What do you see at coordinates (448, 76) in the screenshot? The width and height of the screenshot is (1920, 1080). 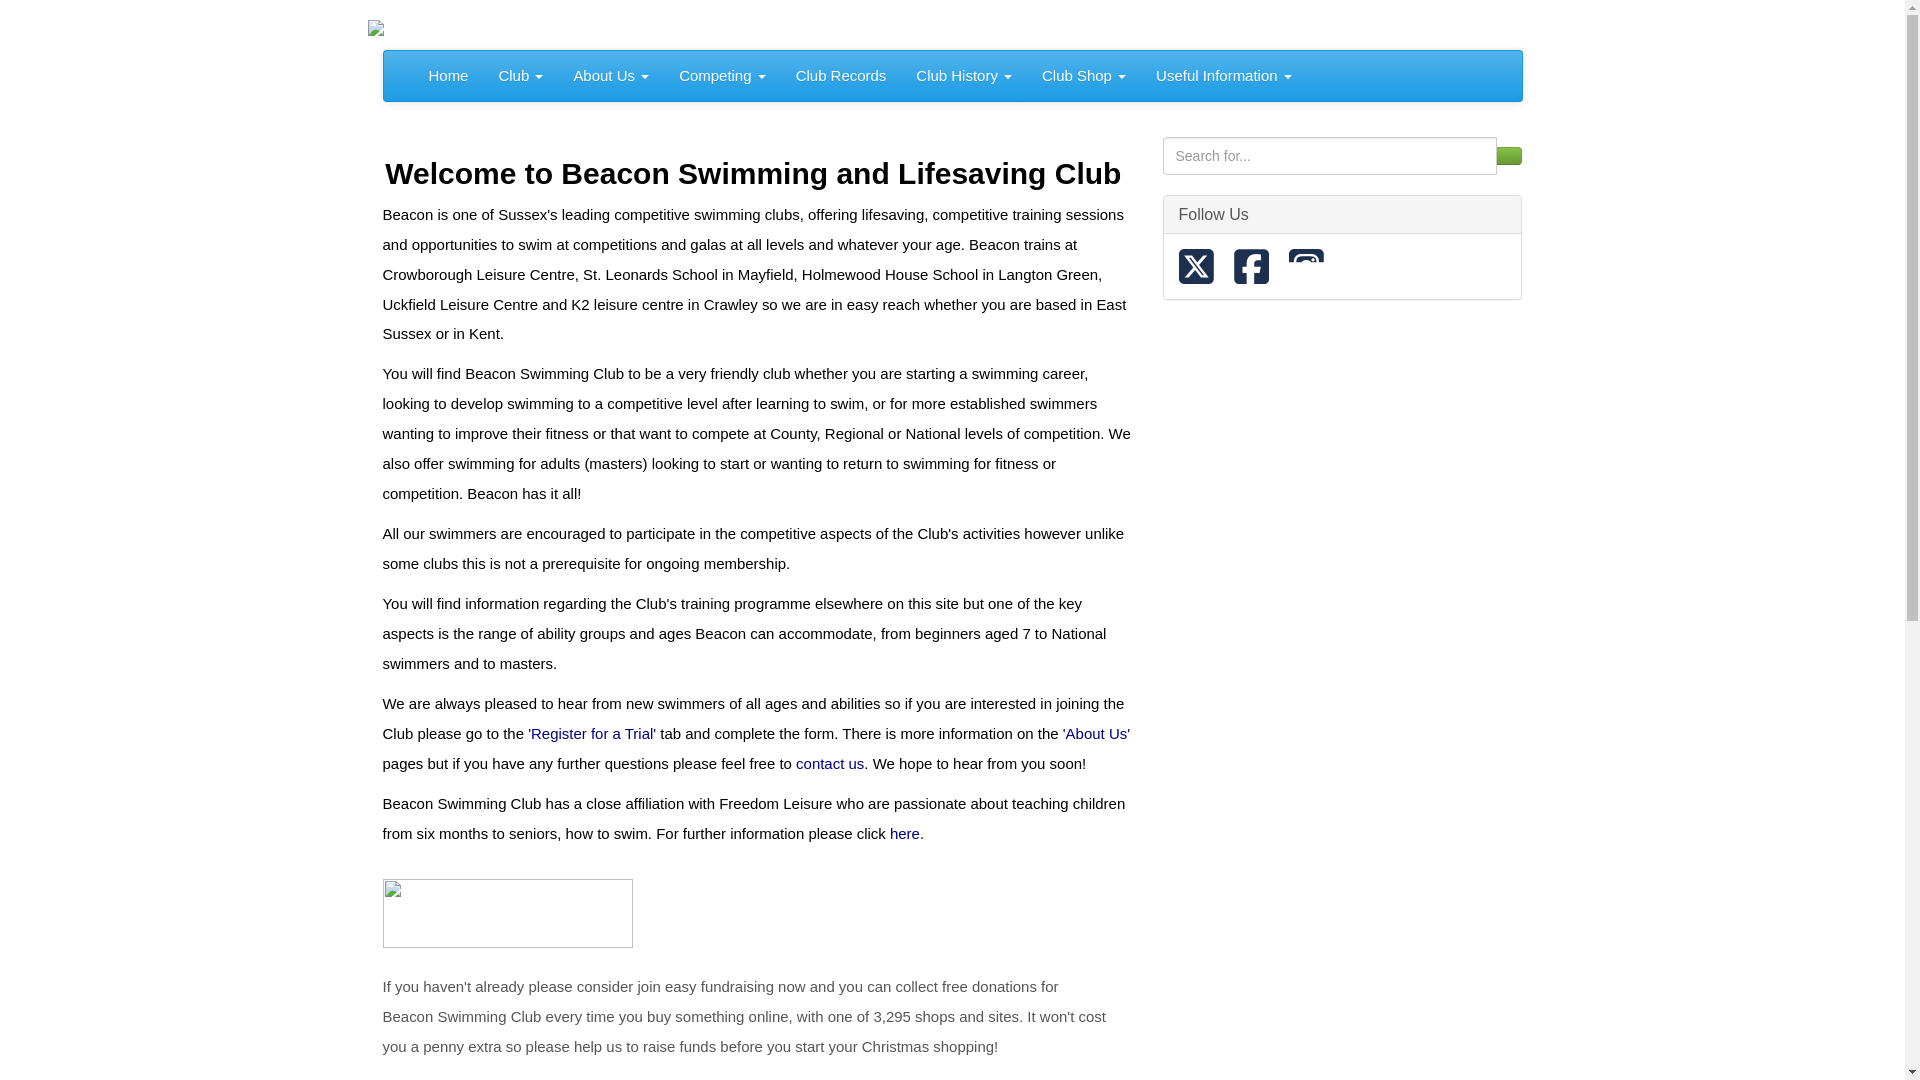 I see `Home` at bounding box center [448, 76].